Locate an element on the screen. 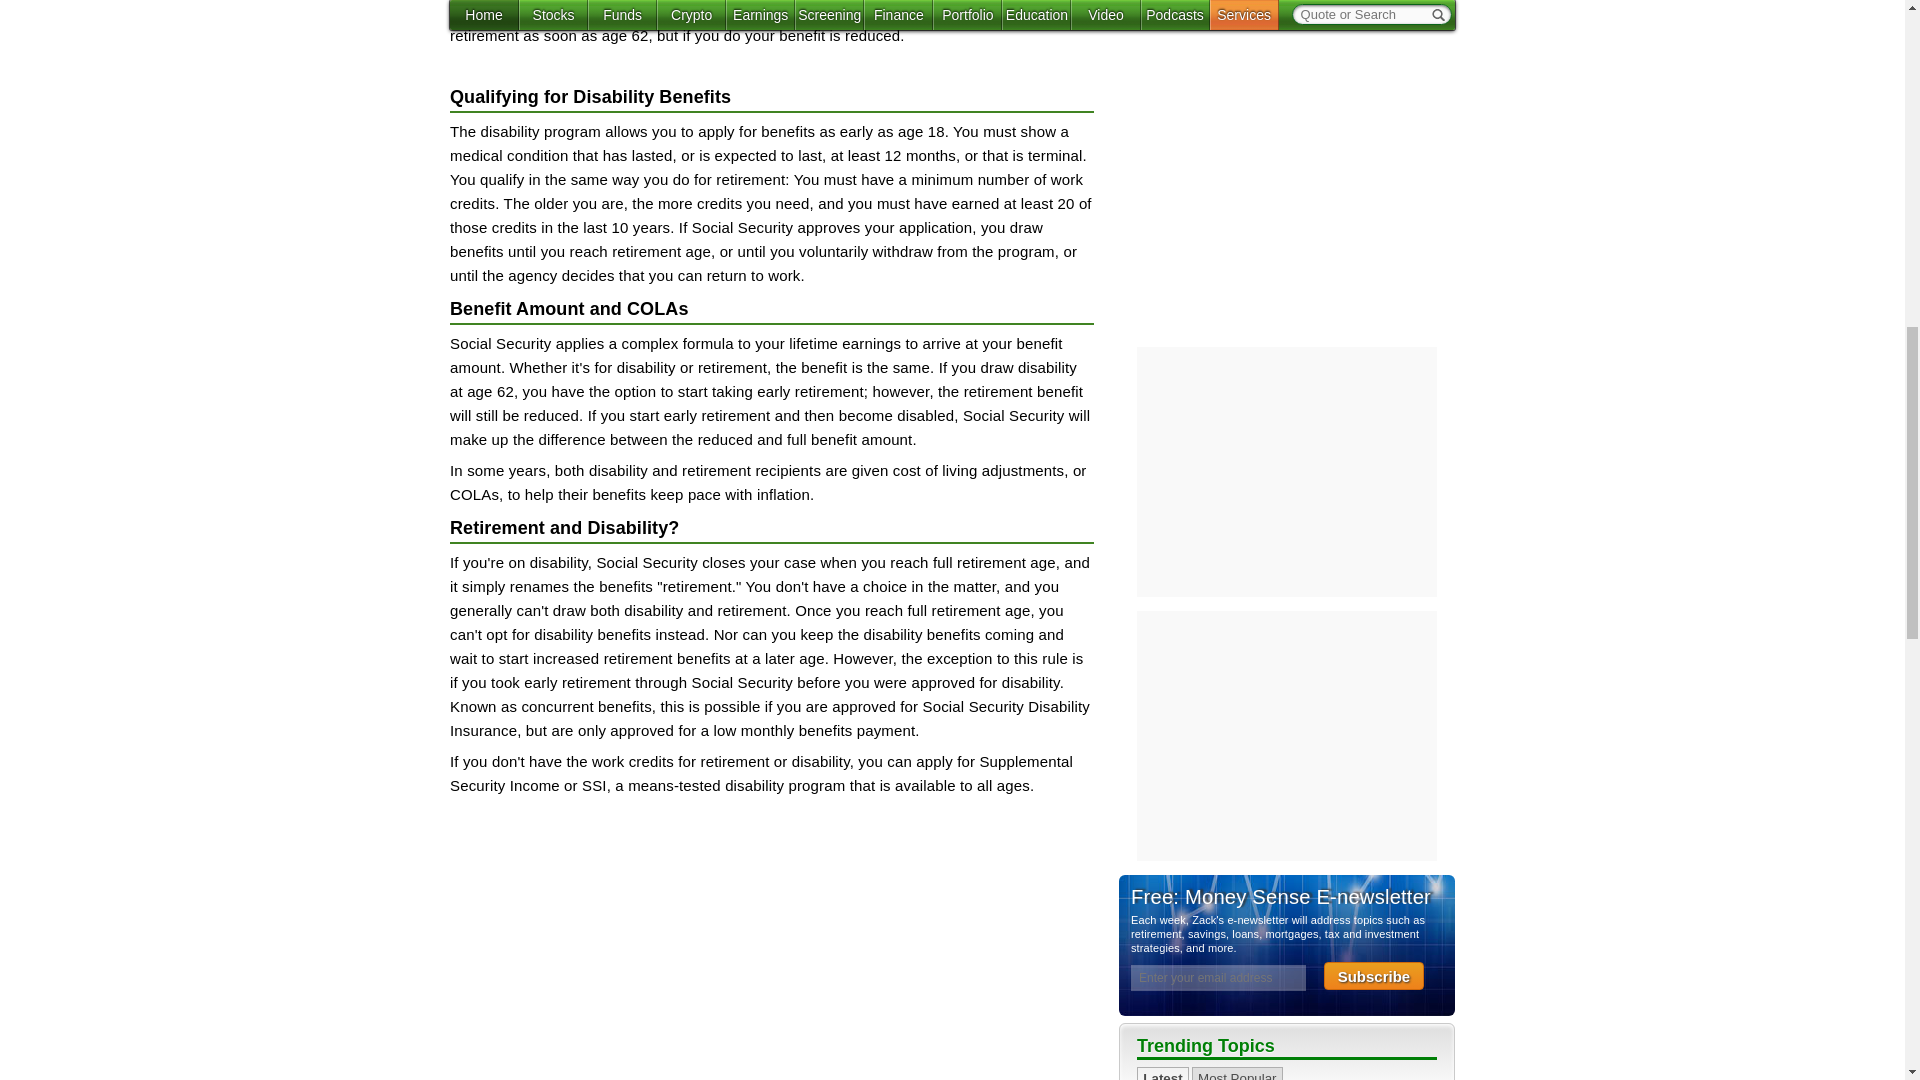 The width and height of the screenshot is (1920, 1080). Advertisement is located at coordinates (772, 949).